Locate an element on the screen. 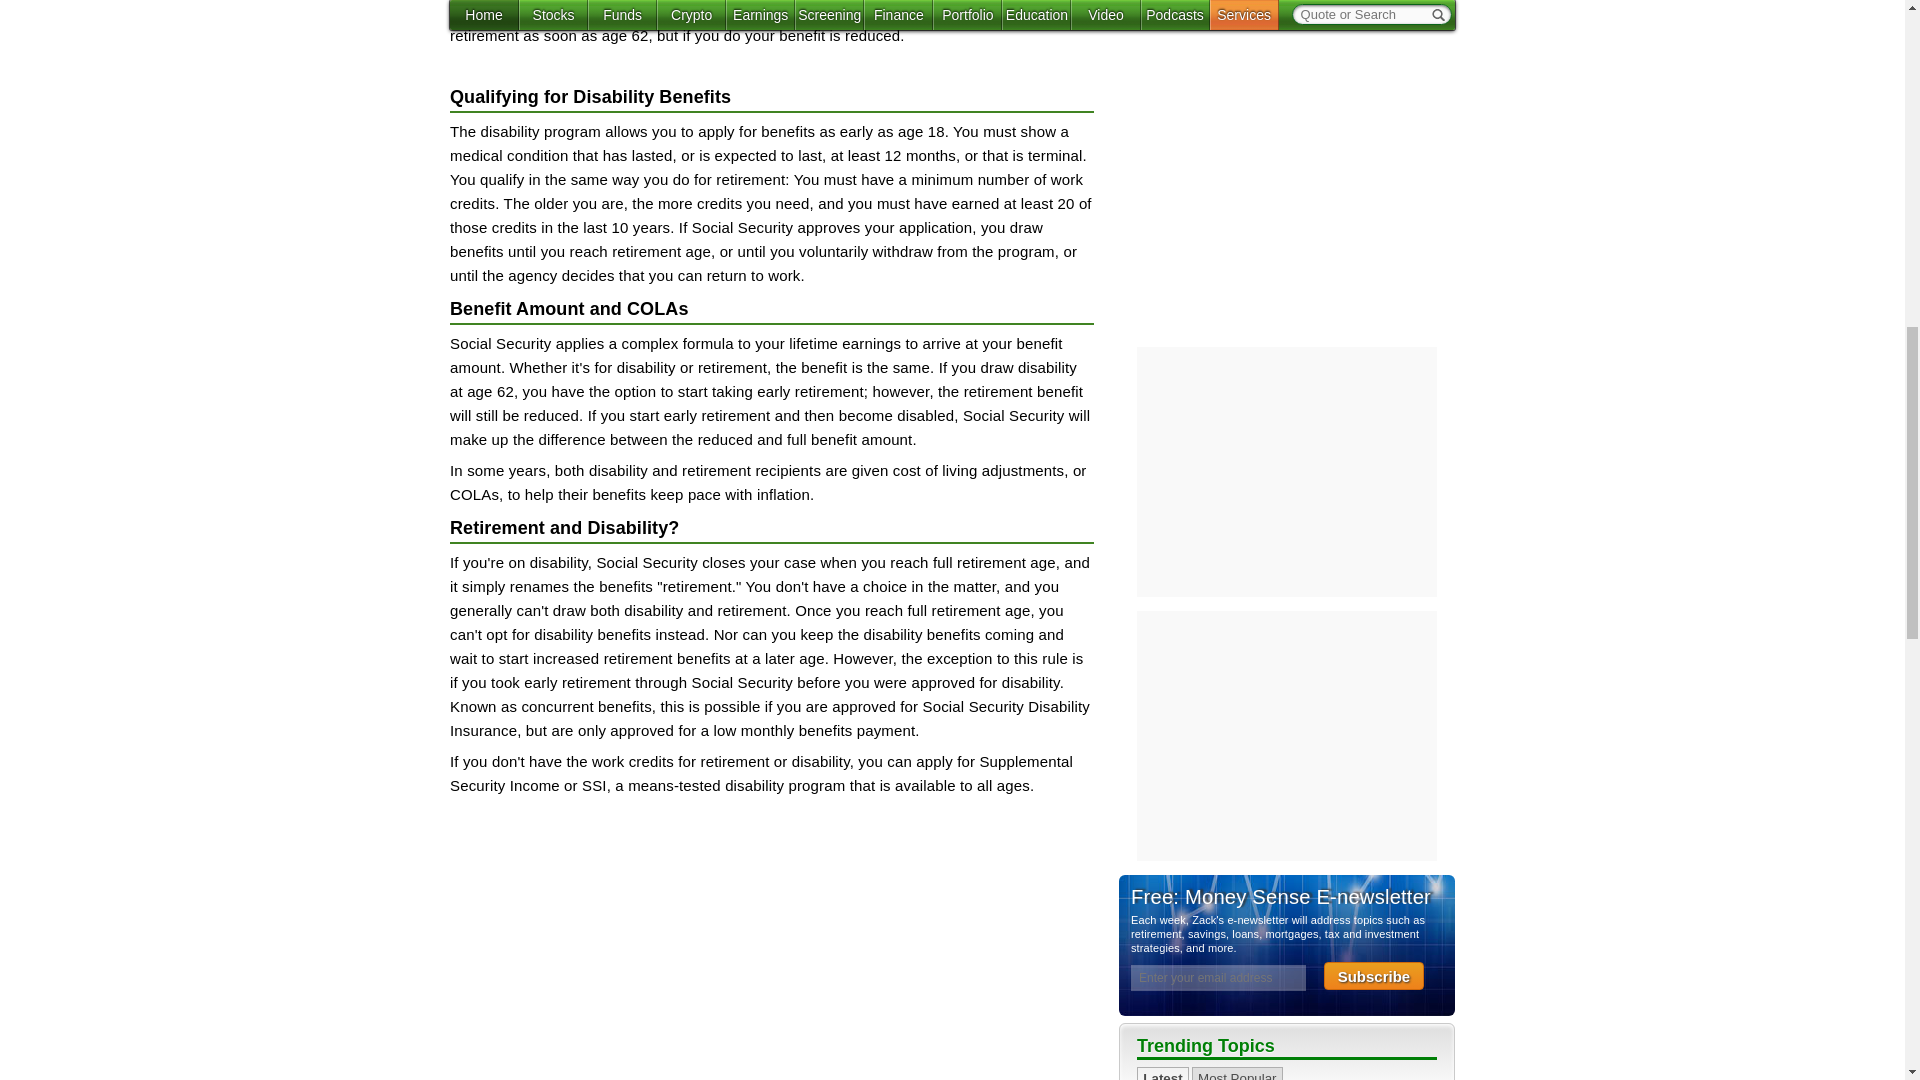 The width and height of the screenshot is (1920, 1080). Advertisement is located at coordinates (772, 949).